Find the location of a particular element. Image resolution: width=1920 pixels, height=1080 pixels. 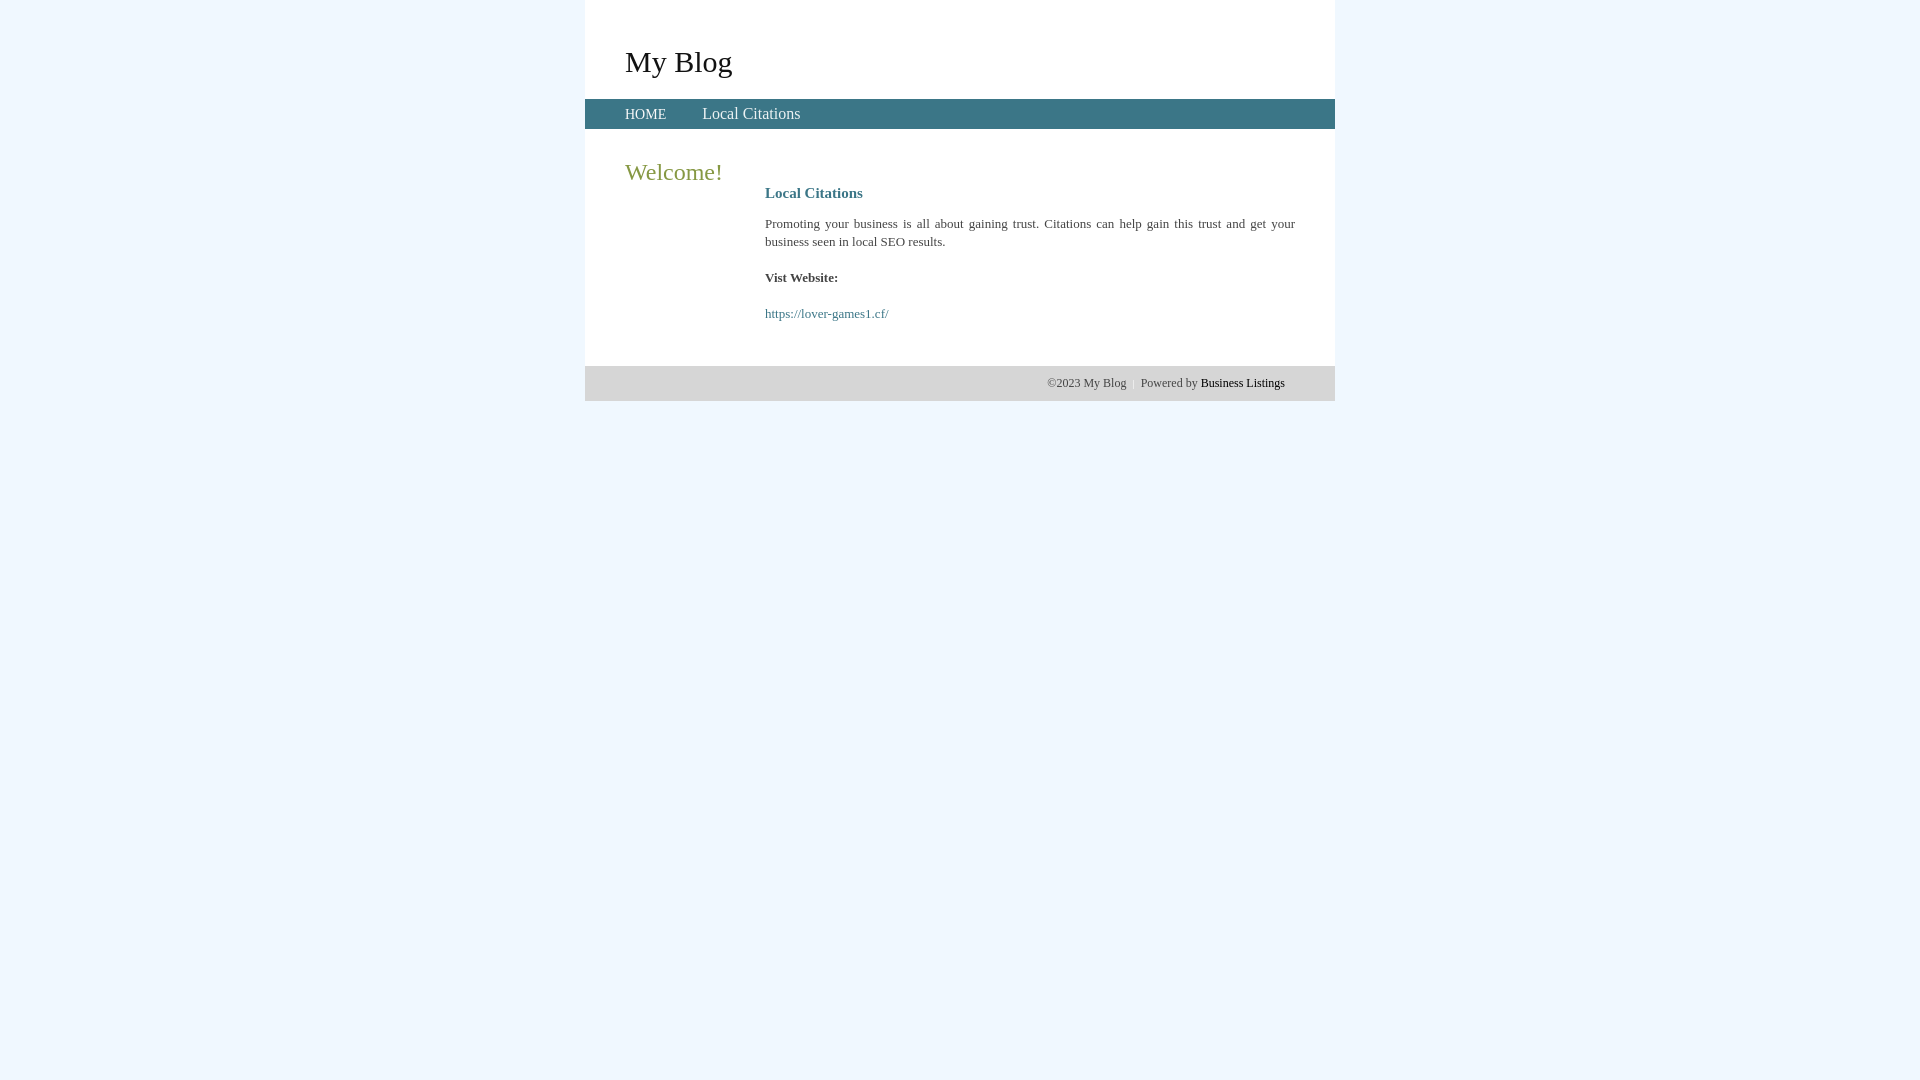

Business Listings is located at coordinates (1243, 383).